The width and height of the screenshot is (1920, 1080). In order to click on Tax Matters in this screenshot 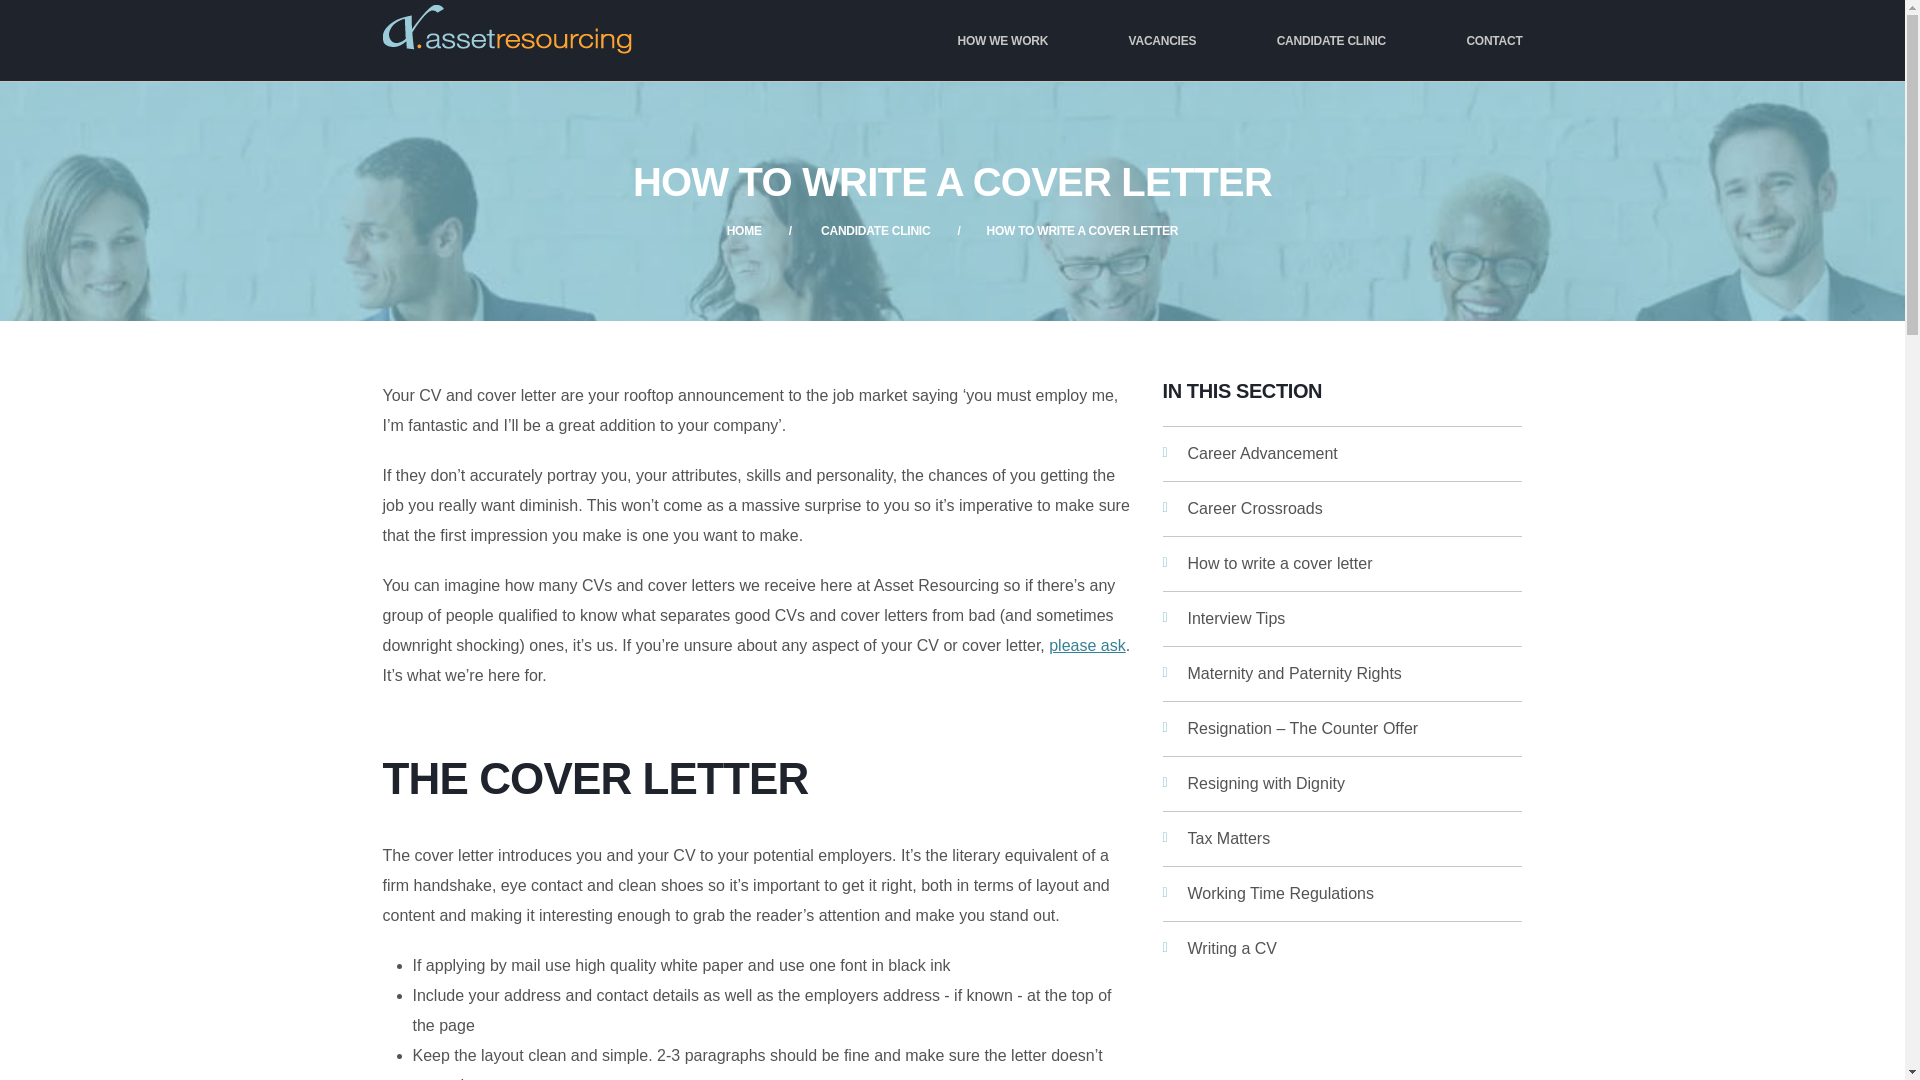, I will do `click(1342, 839)`.